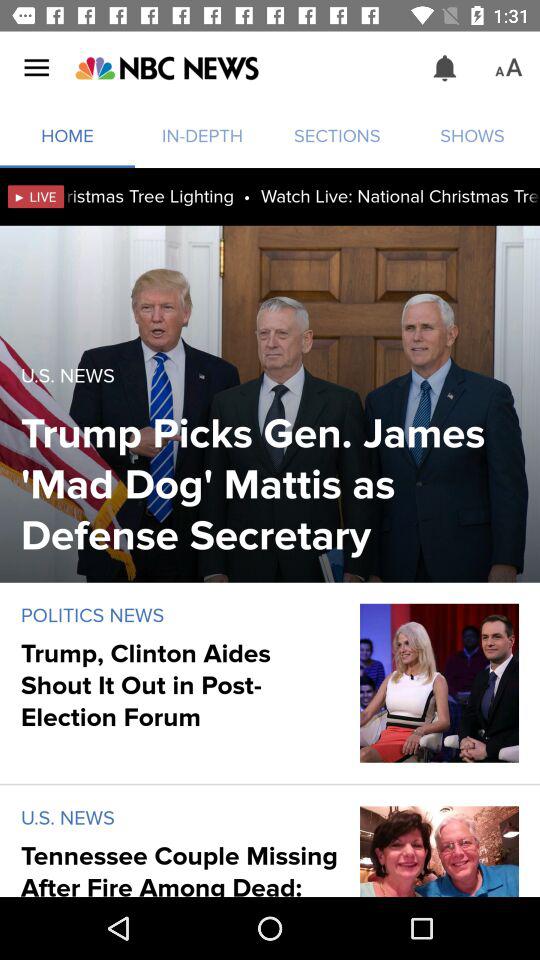  Describe the element at coordinates (508, 68) in the screenshot. I see `tap the icon above the shows icon` at that location.